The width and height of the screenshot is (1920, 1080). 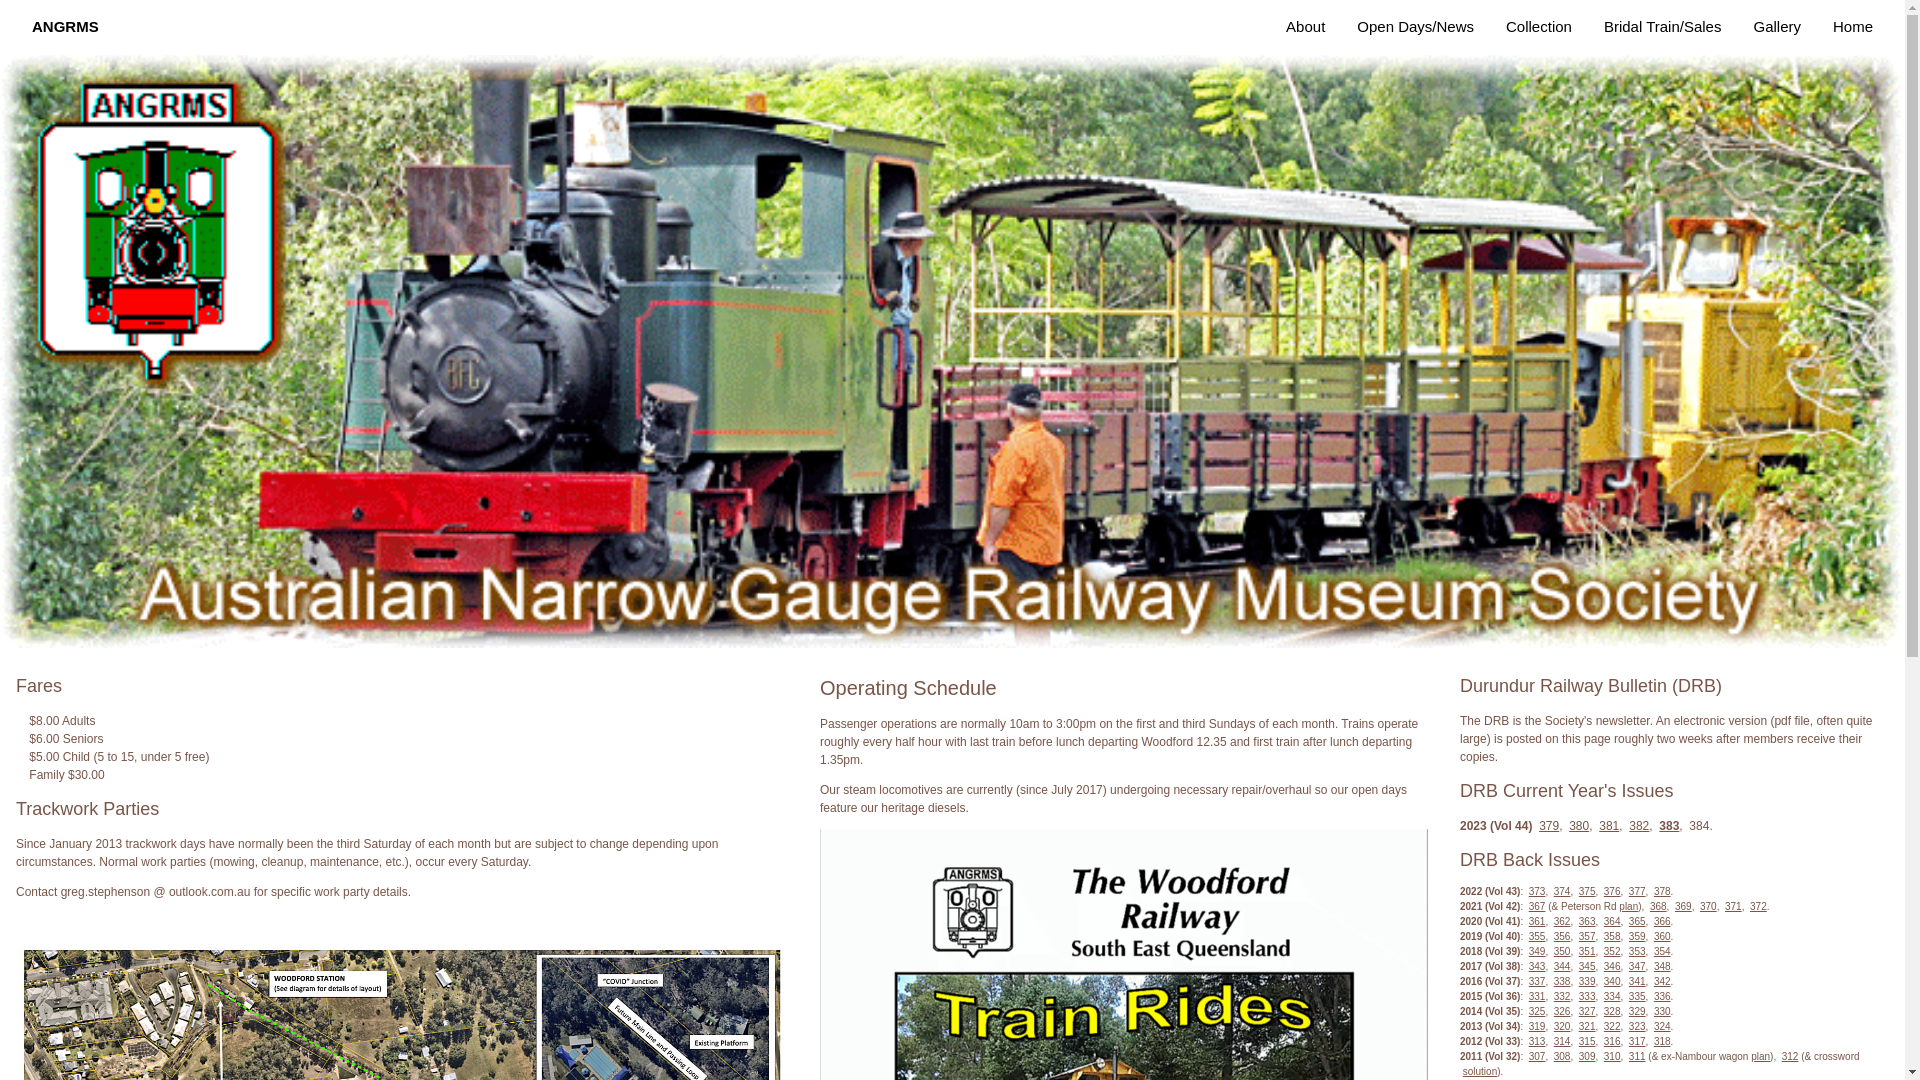 I want to click on 309, so click(x=1588, y=1056).